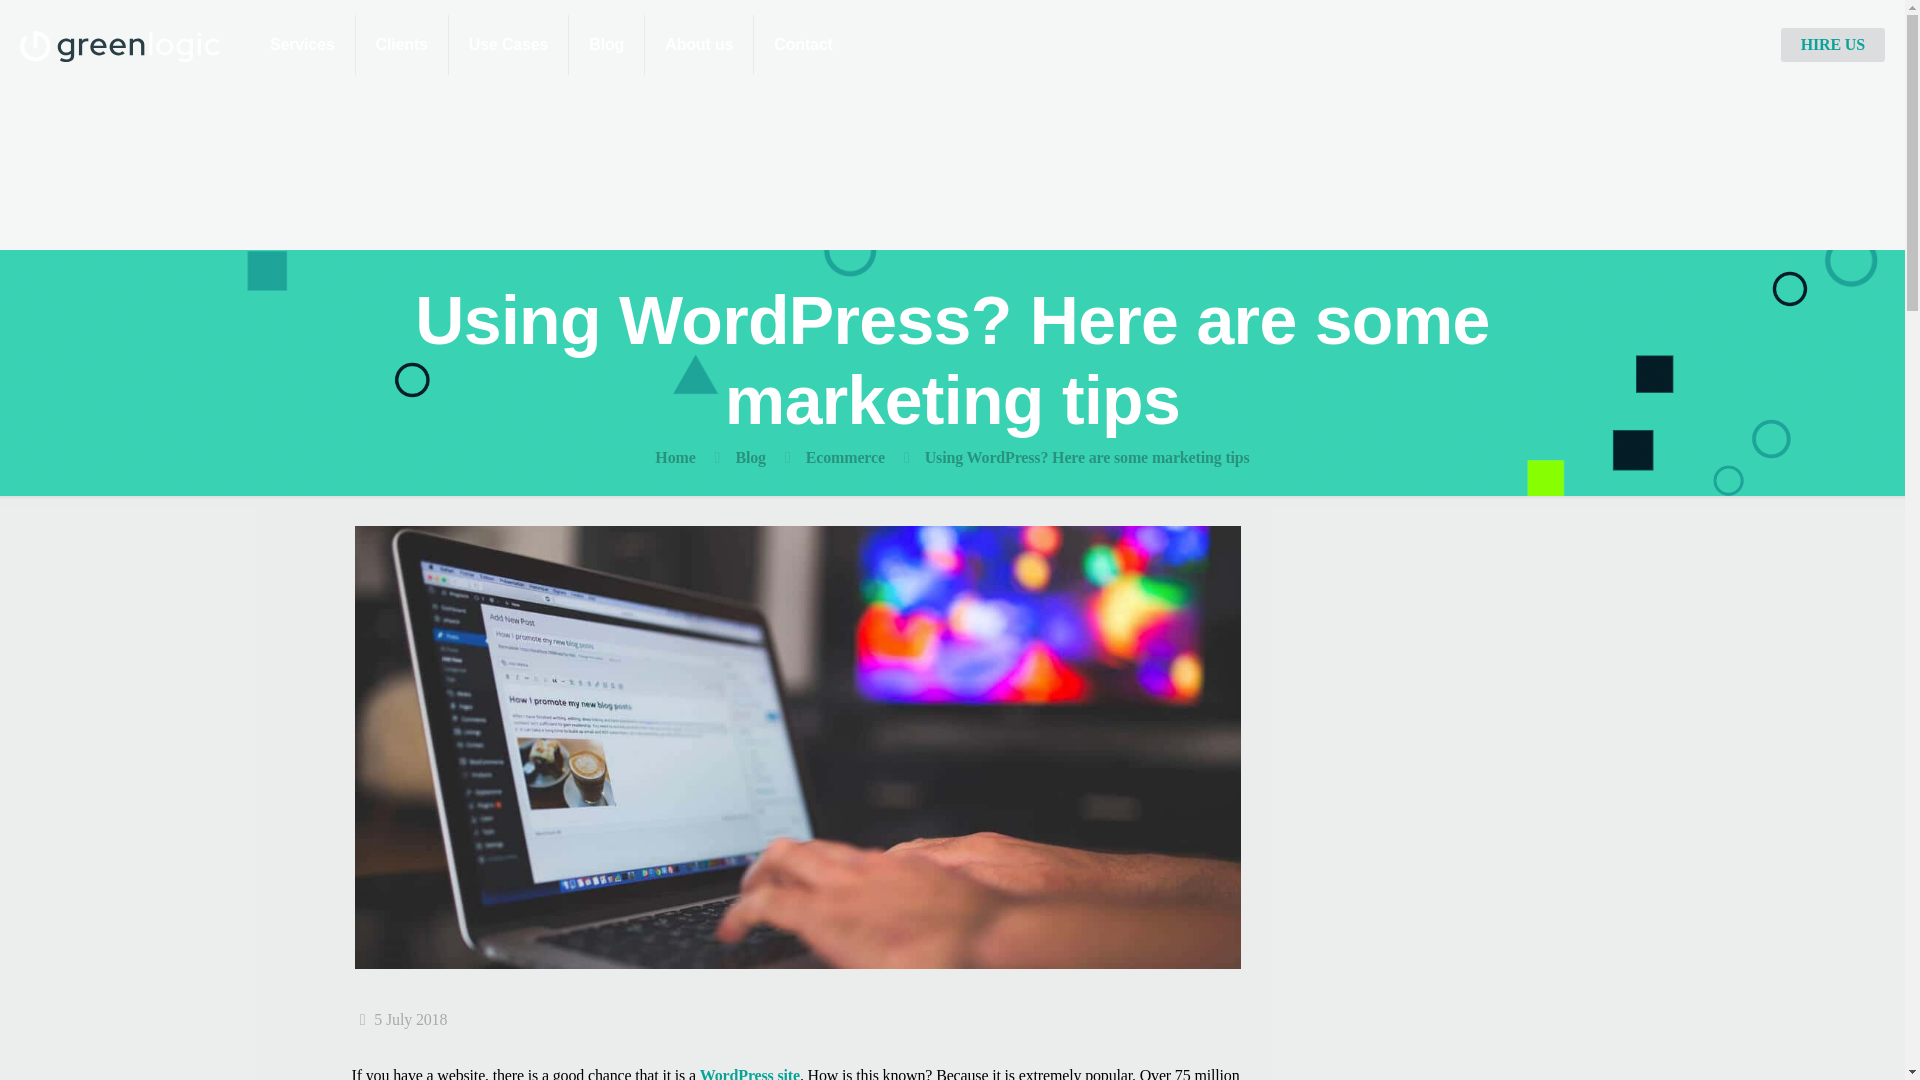  Describe the element at coordinates (120, 44) in the screenshot. I see `Greenlogic` at that location.